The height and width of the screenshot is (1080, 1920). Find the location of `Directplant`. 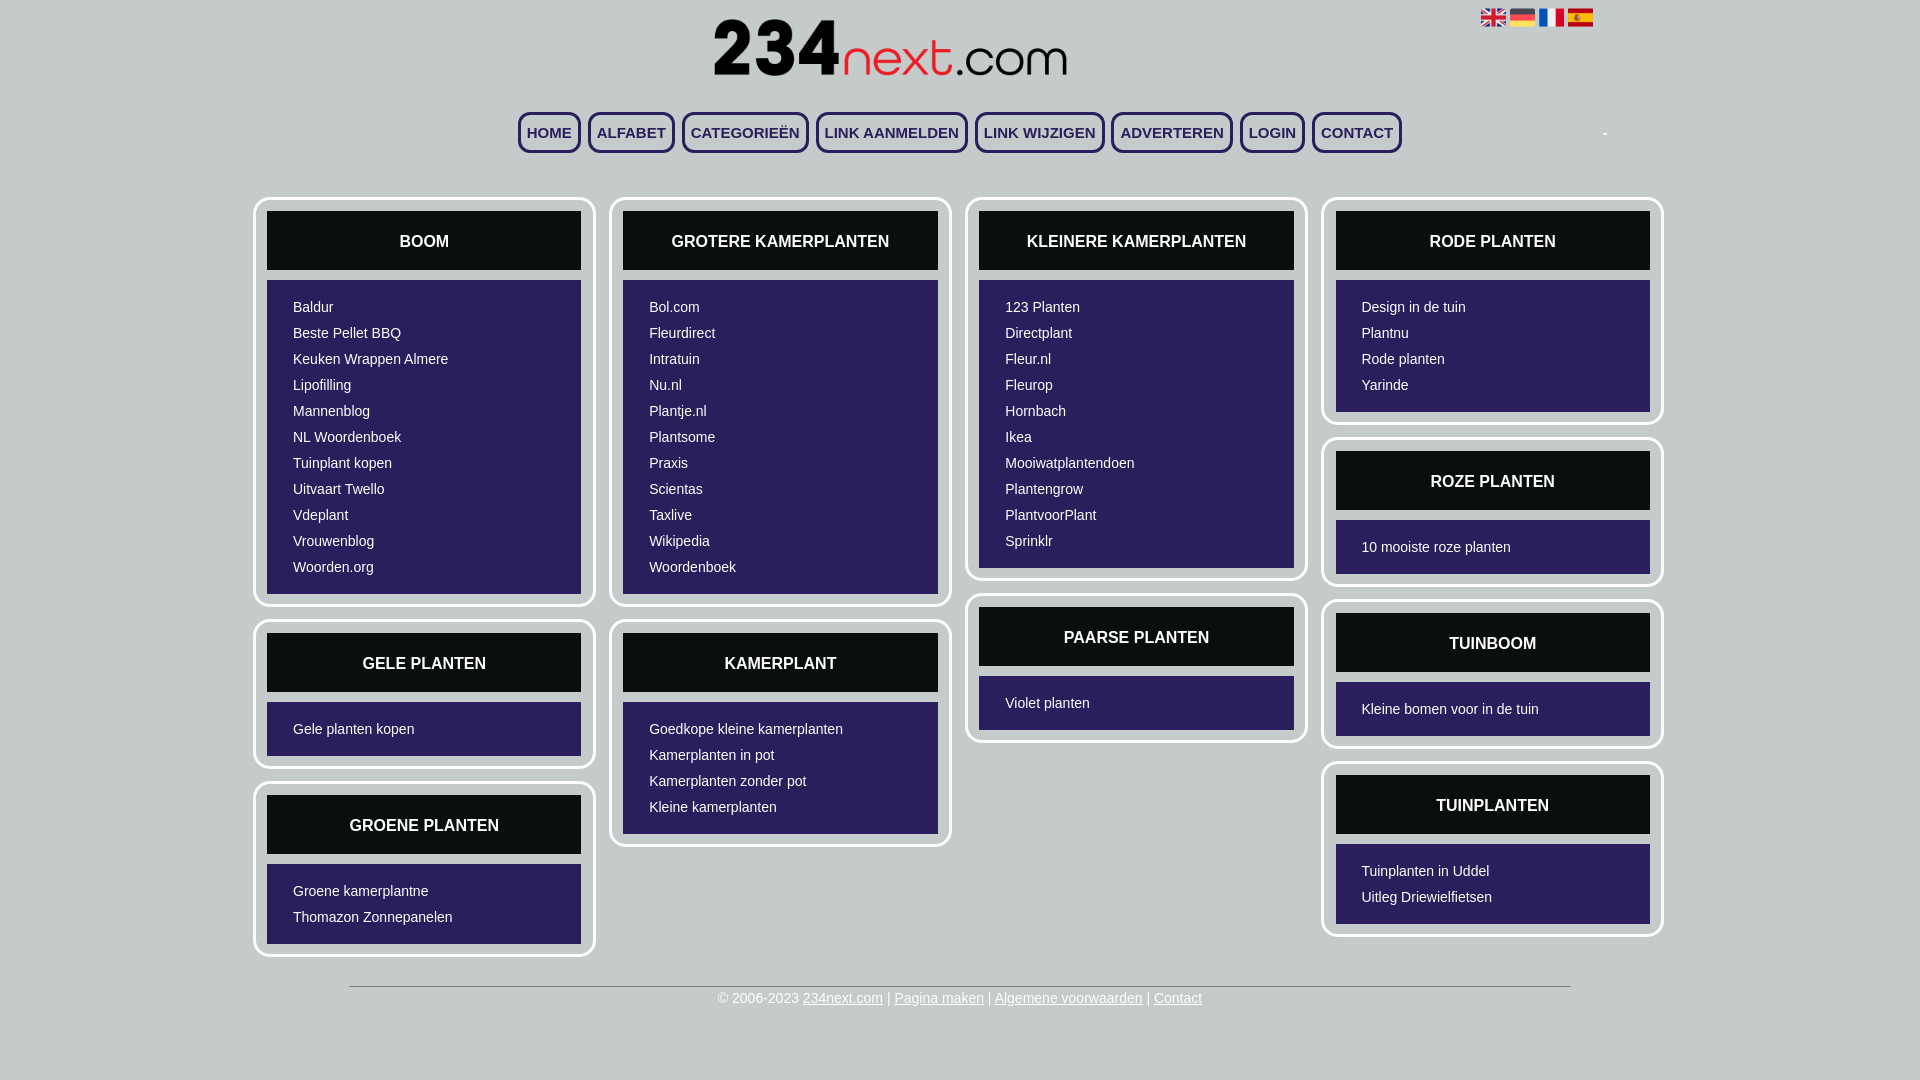

Directplant is located at coordinates (1102, 333).